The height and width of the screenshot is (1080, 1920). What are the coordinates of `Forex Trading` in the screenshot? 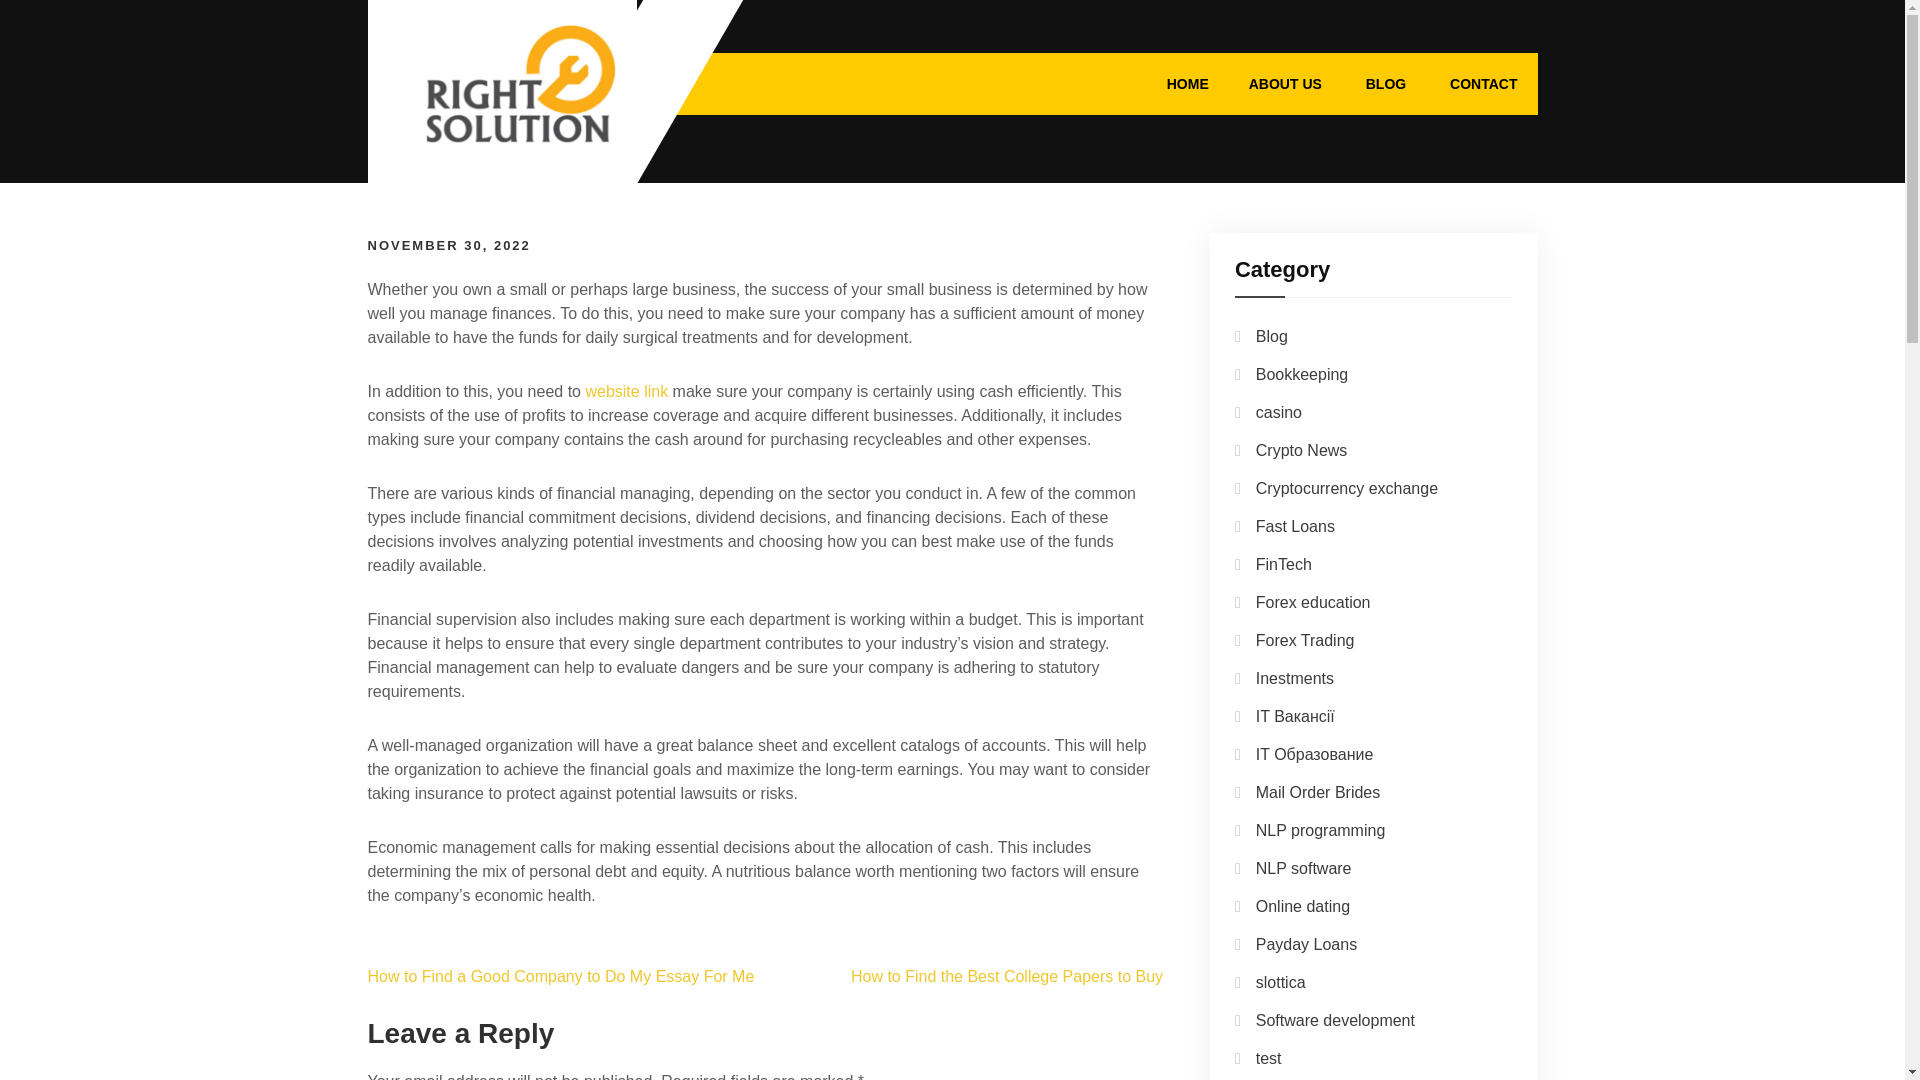 It's located at (1305, 640).